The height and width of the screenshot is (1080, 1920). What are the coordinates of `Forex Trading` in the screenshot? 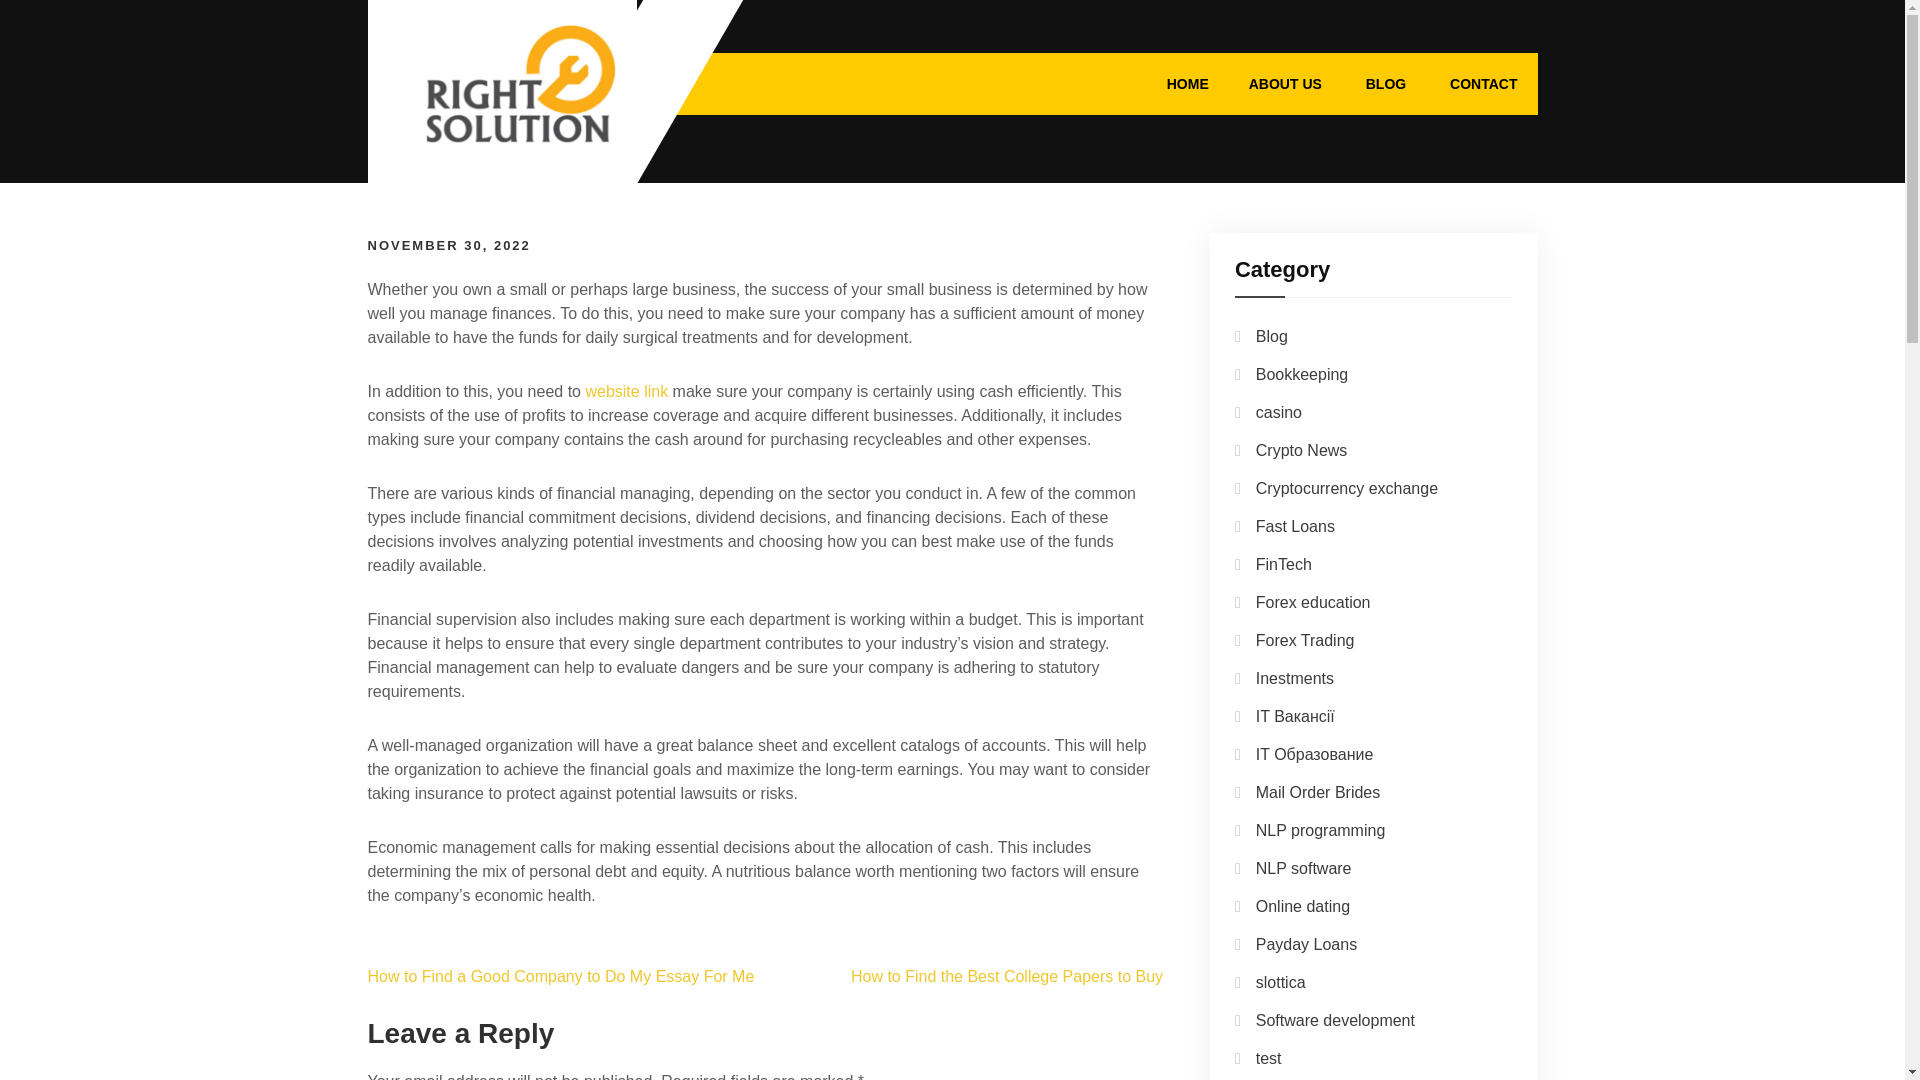 It's located at (1305, 640).